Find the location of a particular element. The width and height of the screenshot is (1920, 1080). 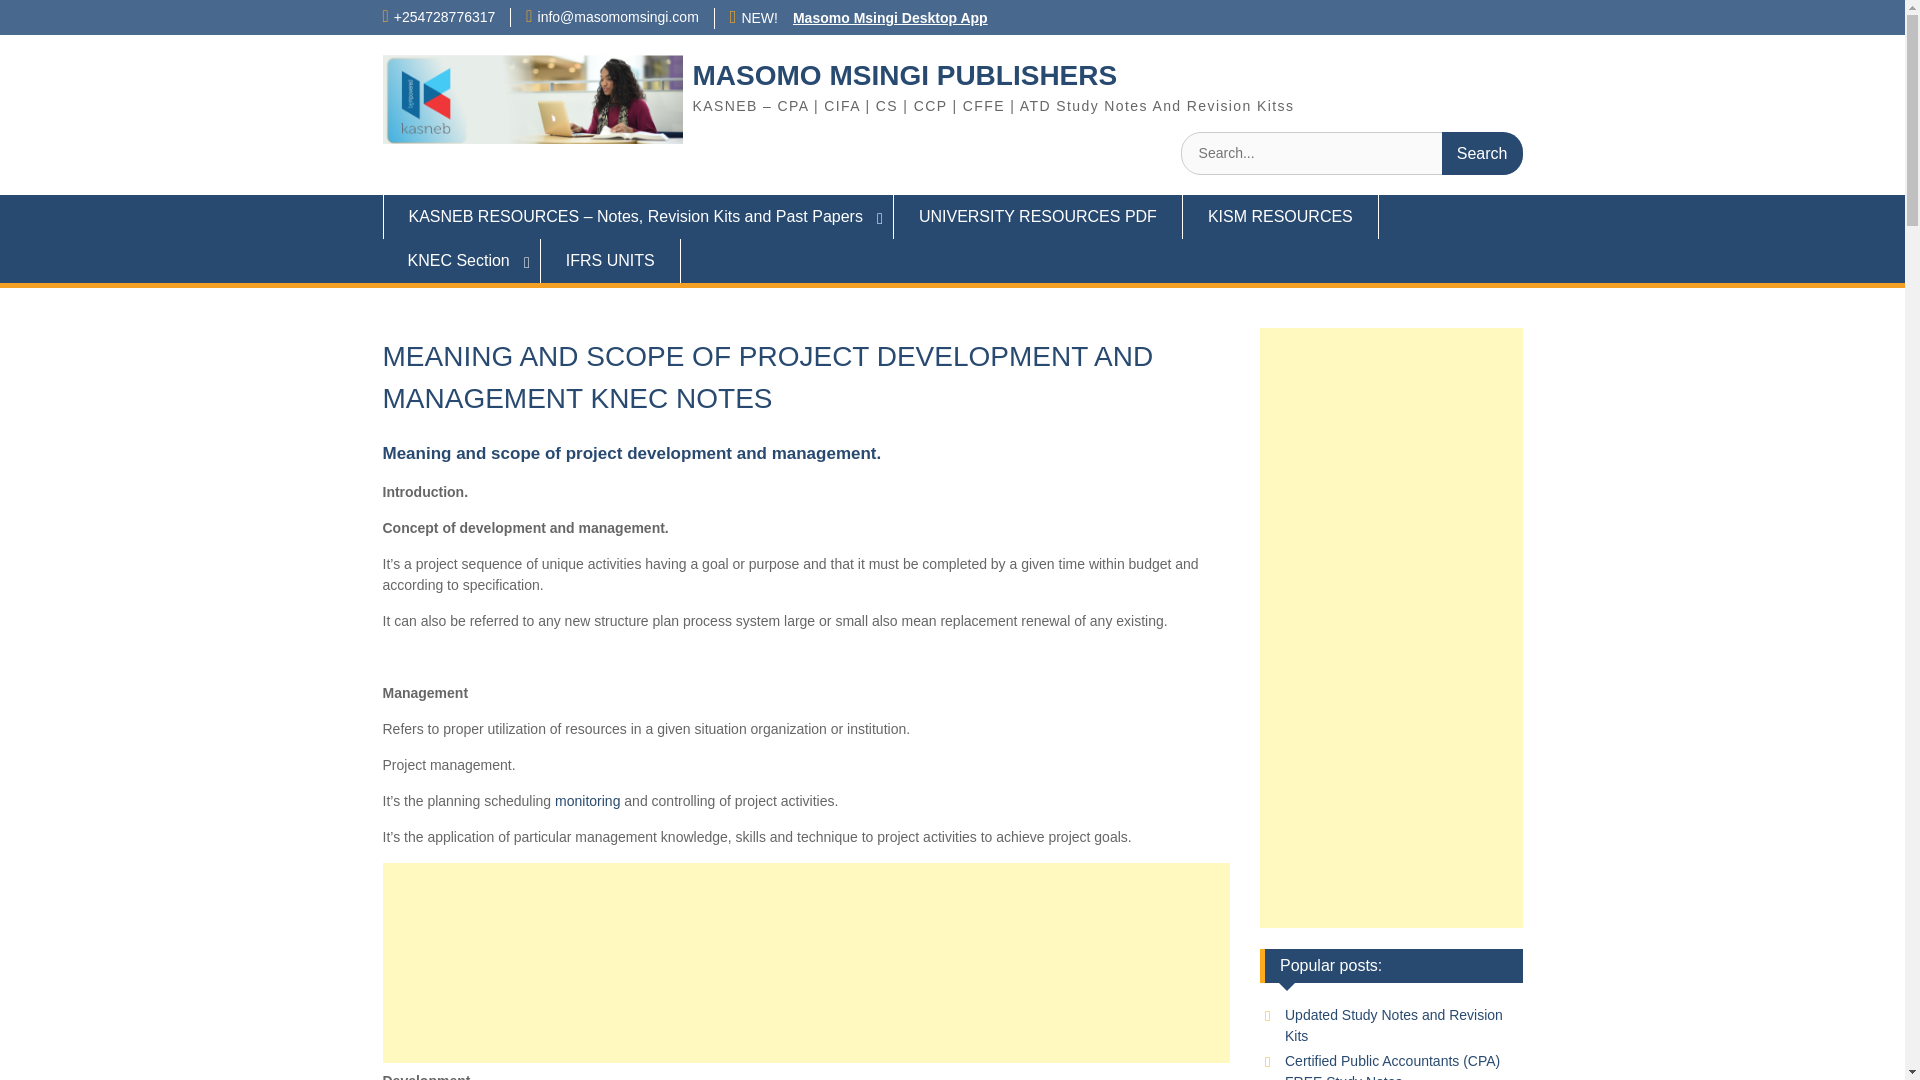

UNIVERSITY RESOURCES PDF is located at coordinates (1038, 216).